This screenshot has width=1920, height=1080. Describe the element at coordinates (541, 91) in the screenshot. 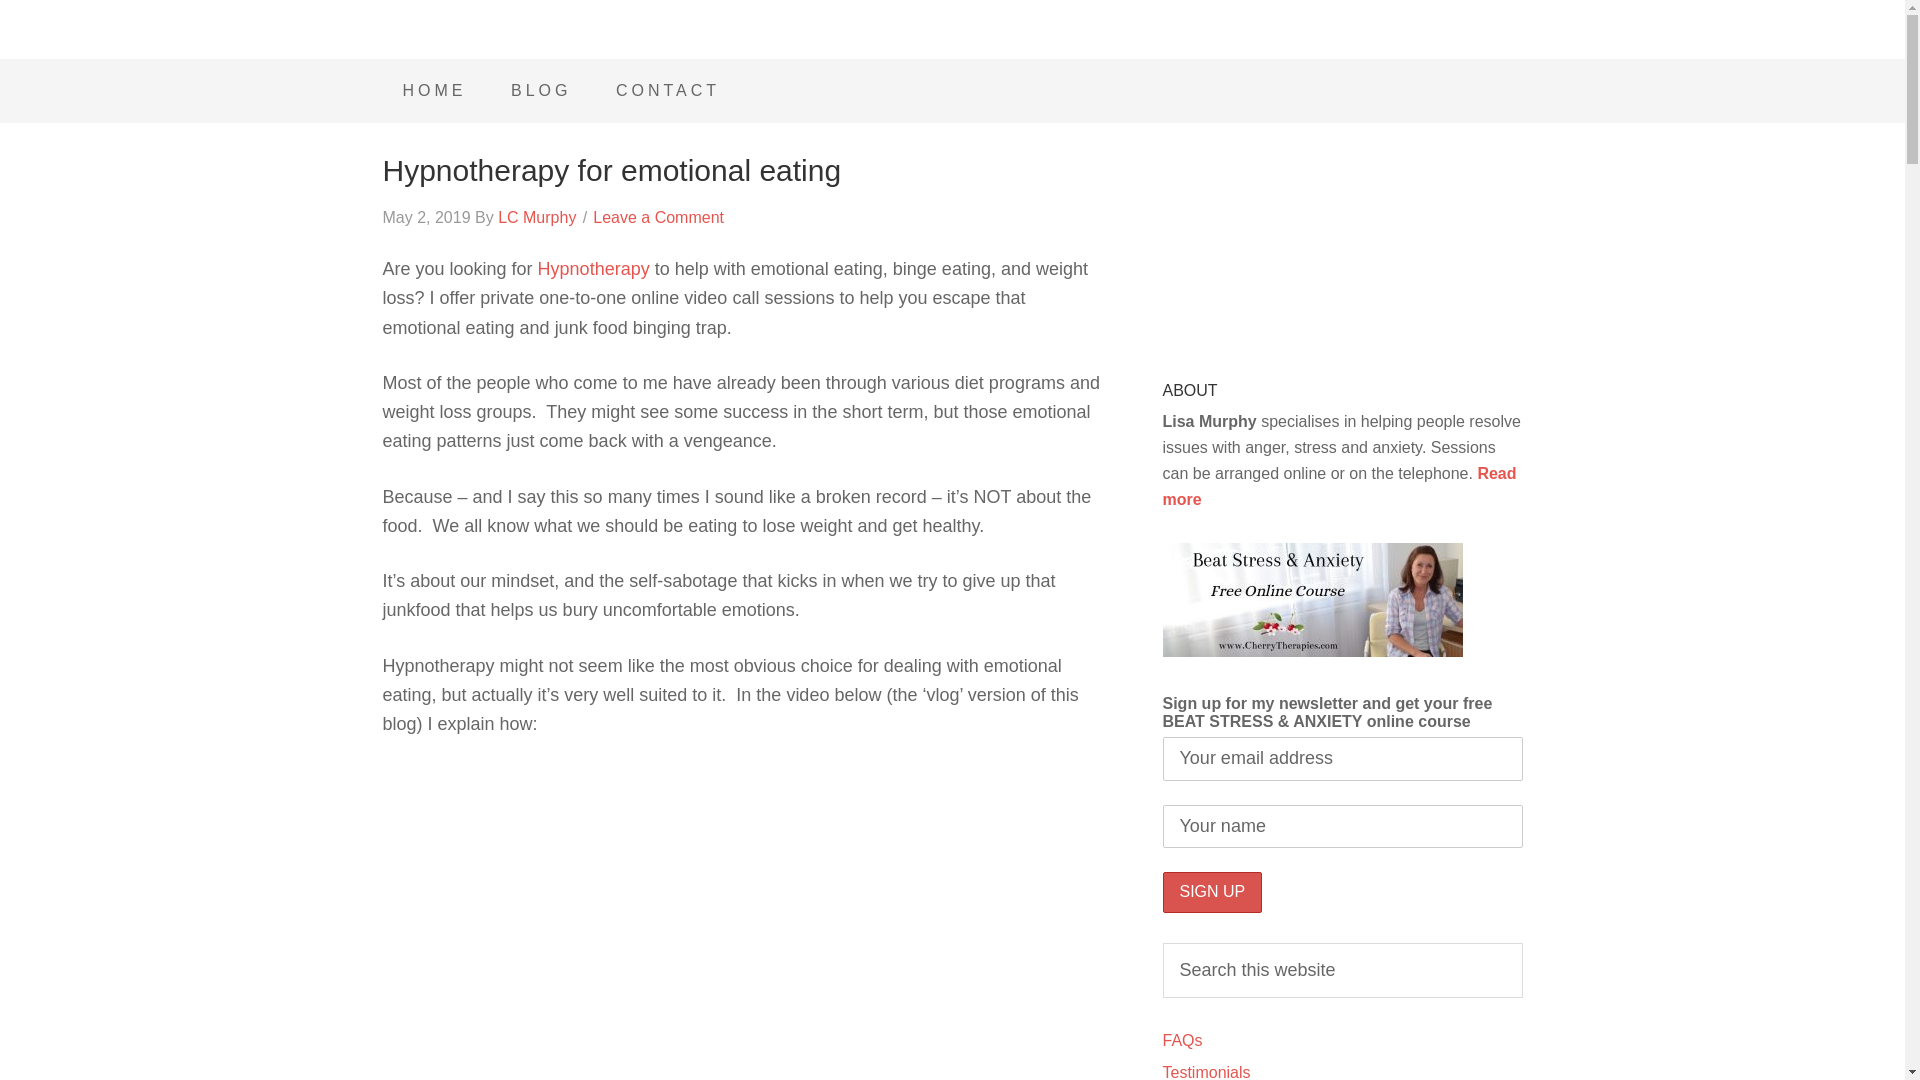

I see `BLOG` at that location.